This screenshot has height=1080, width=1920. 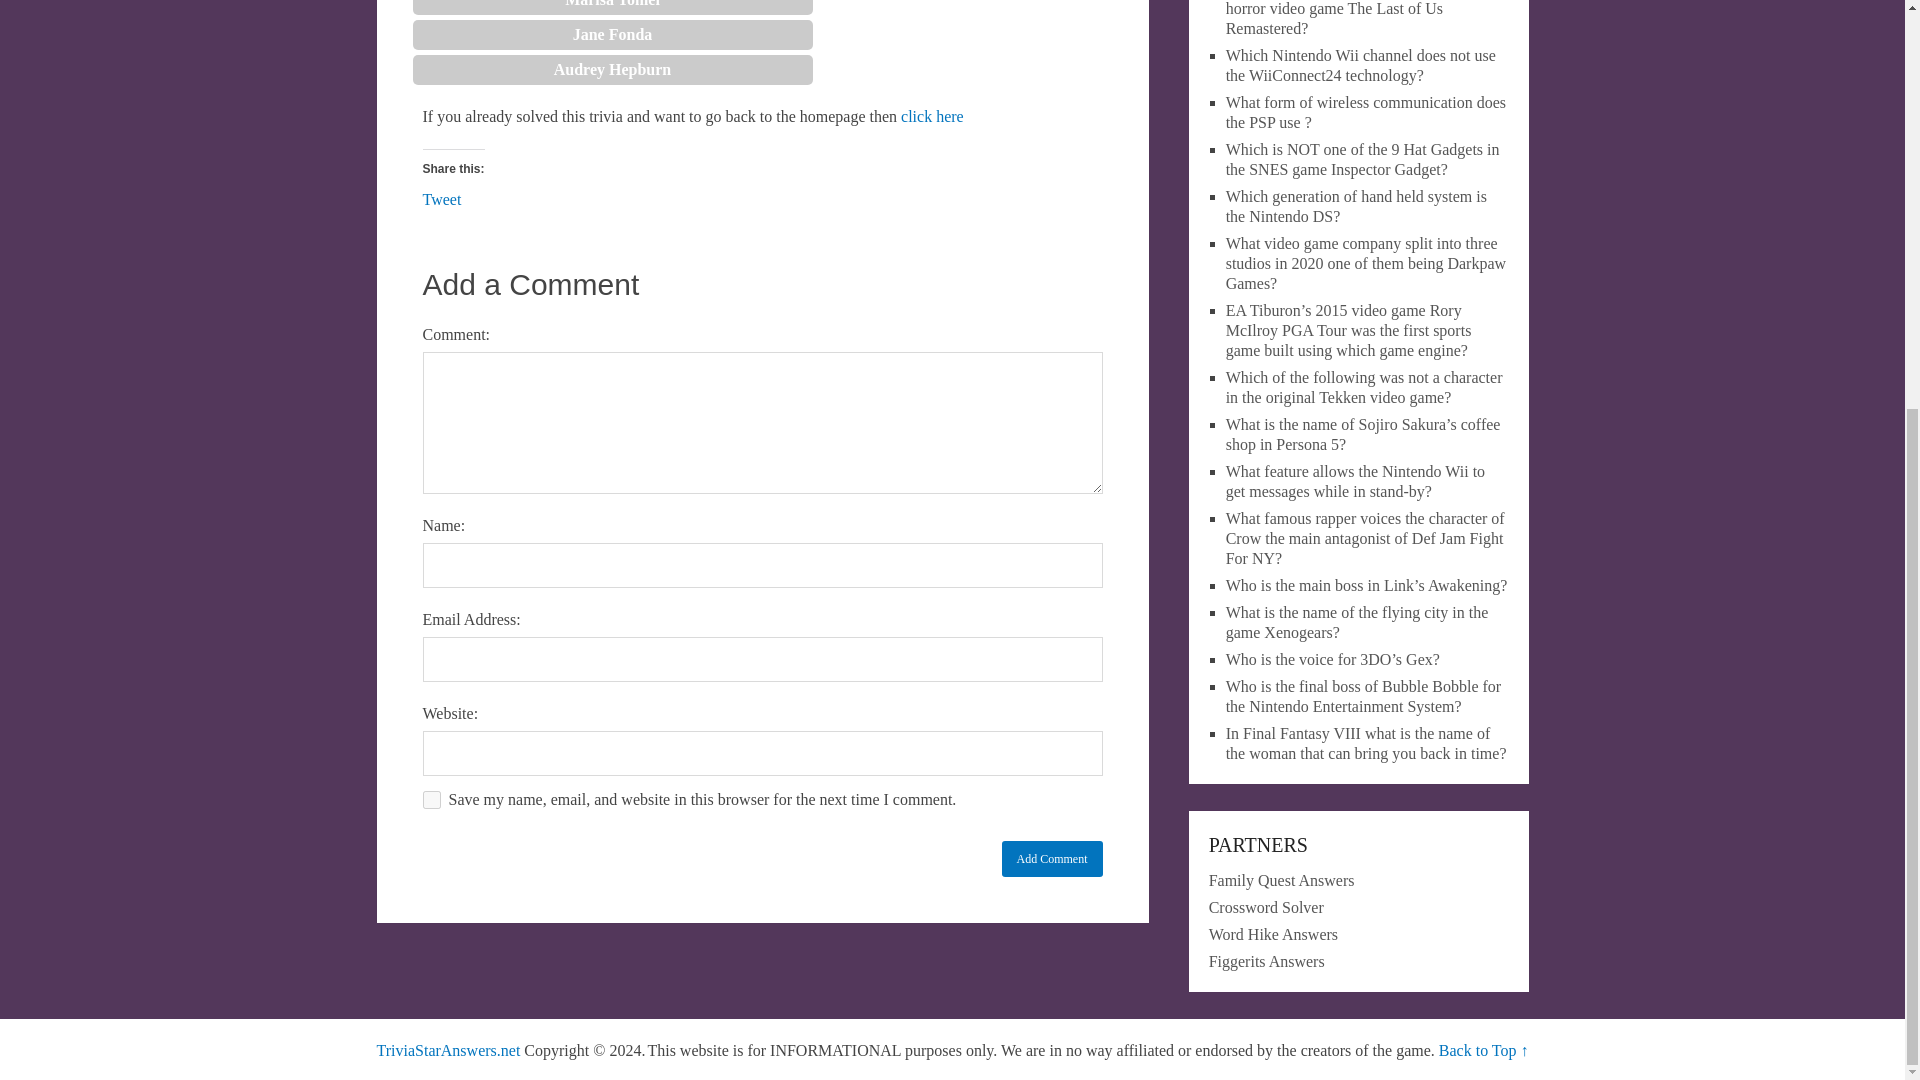 I want to click on Crossword Solver, so click(x=1266, y=906).